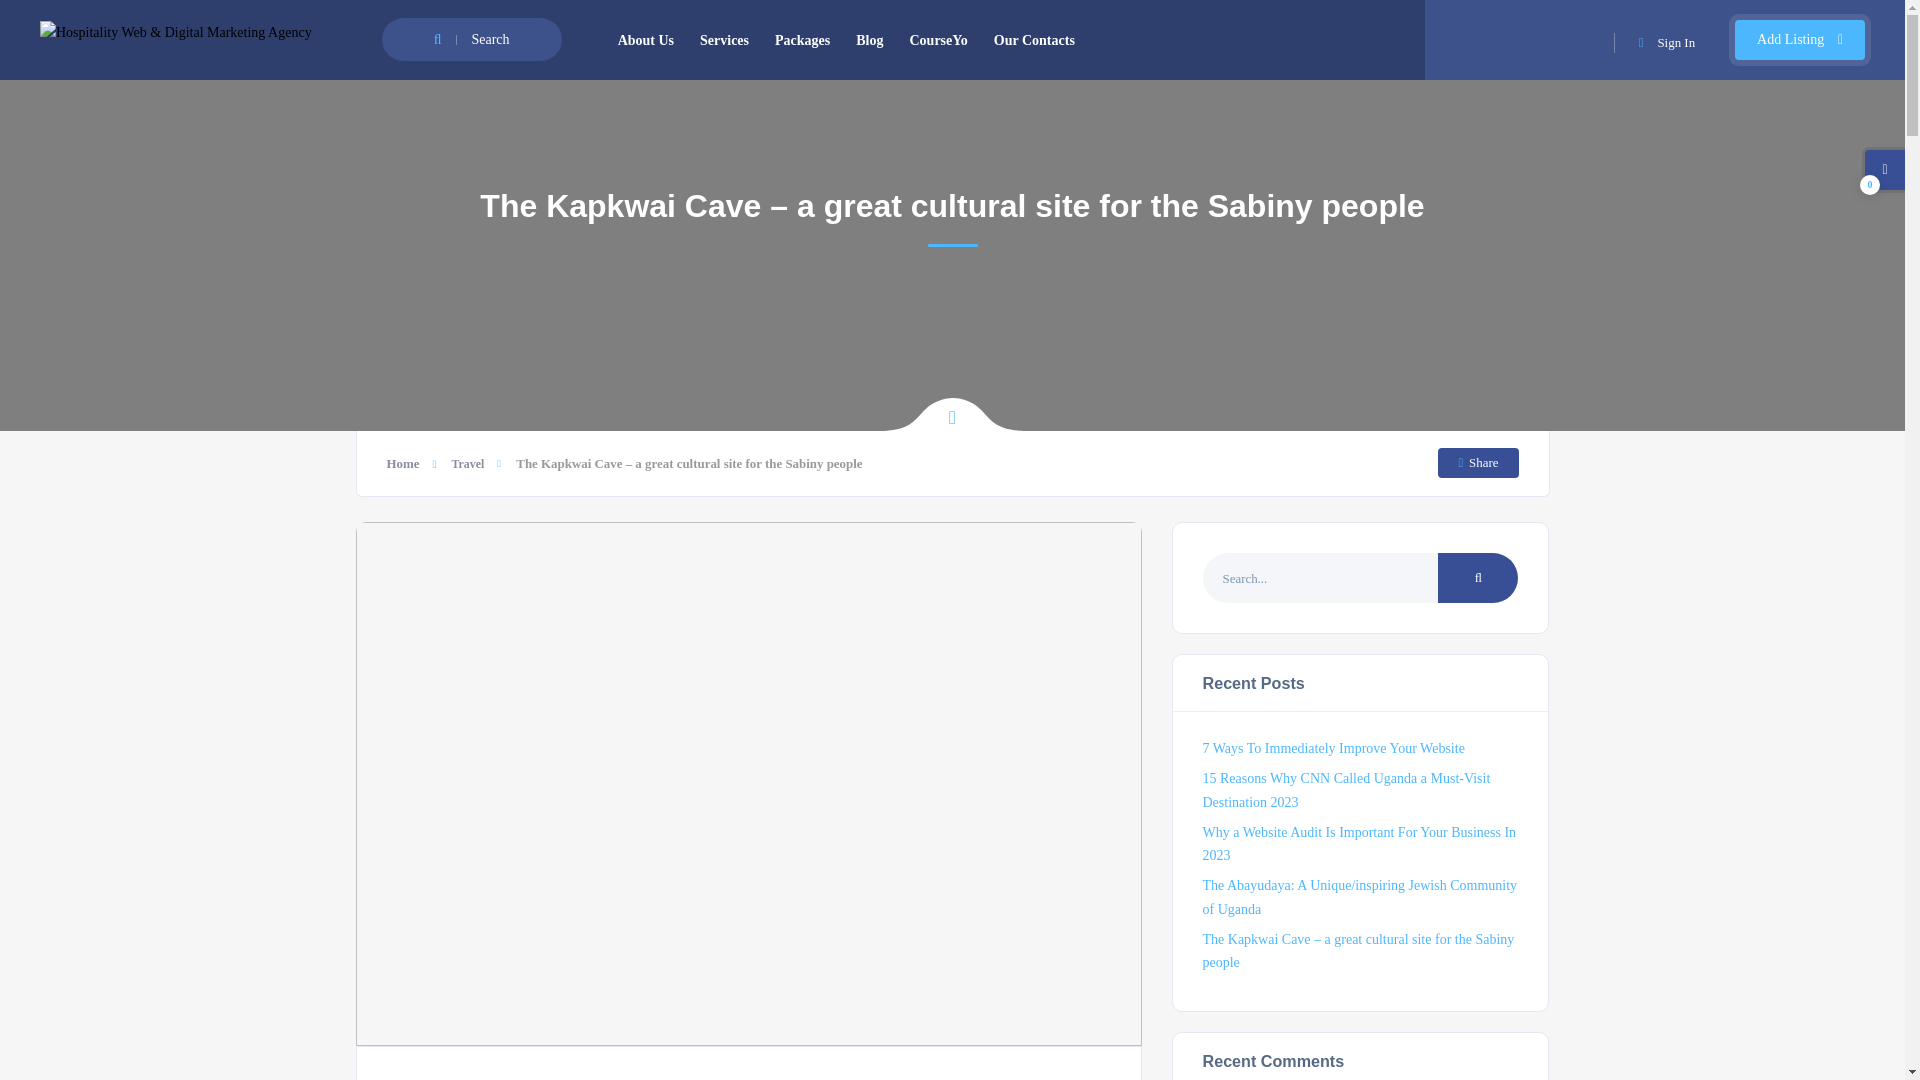  What do you see at coordinates (724, 40) in the screenshot?
I see `Services` at bounding box center [724, 40].